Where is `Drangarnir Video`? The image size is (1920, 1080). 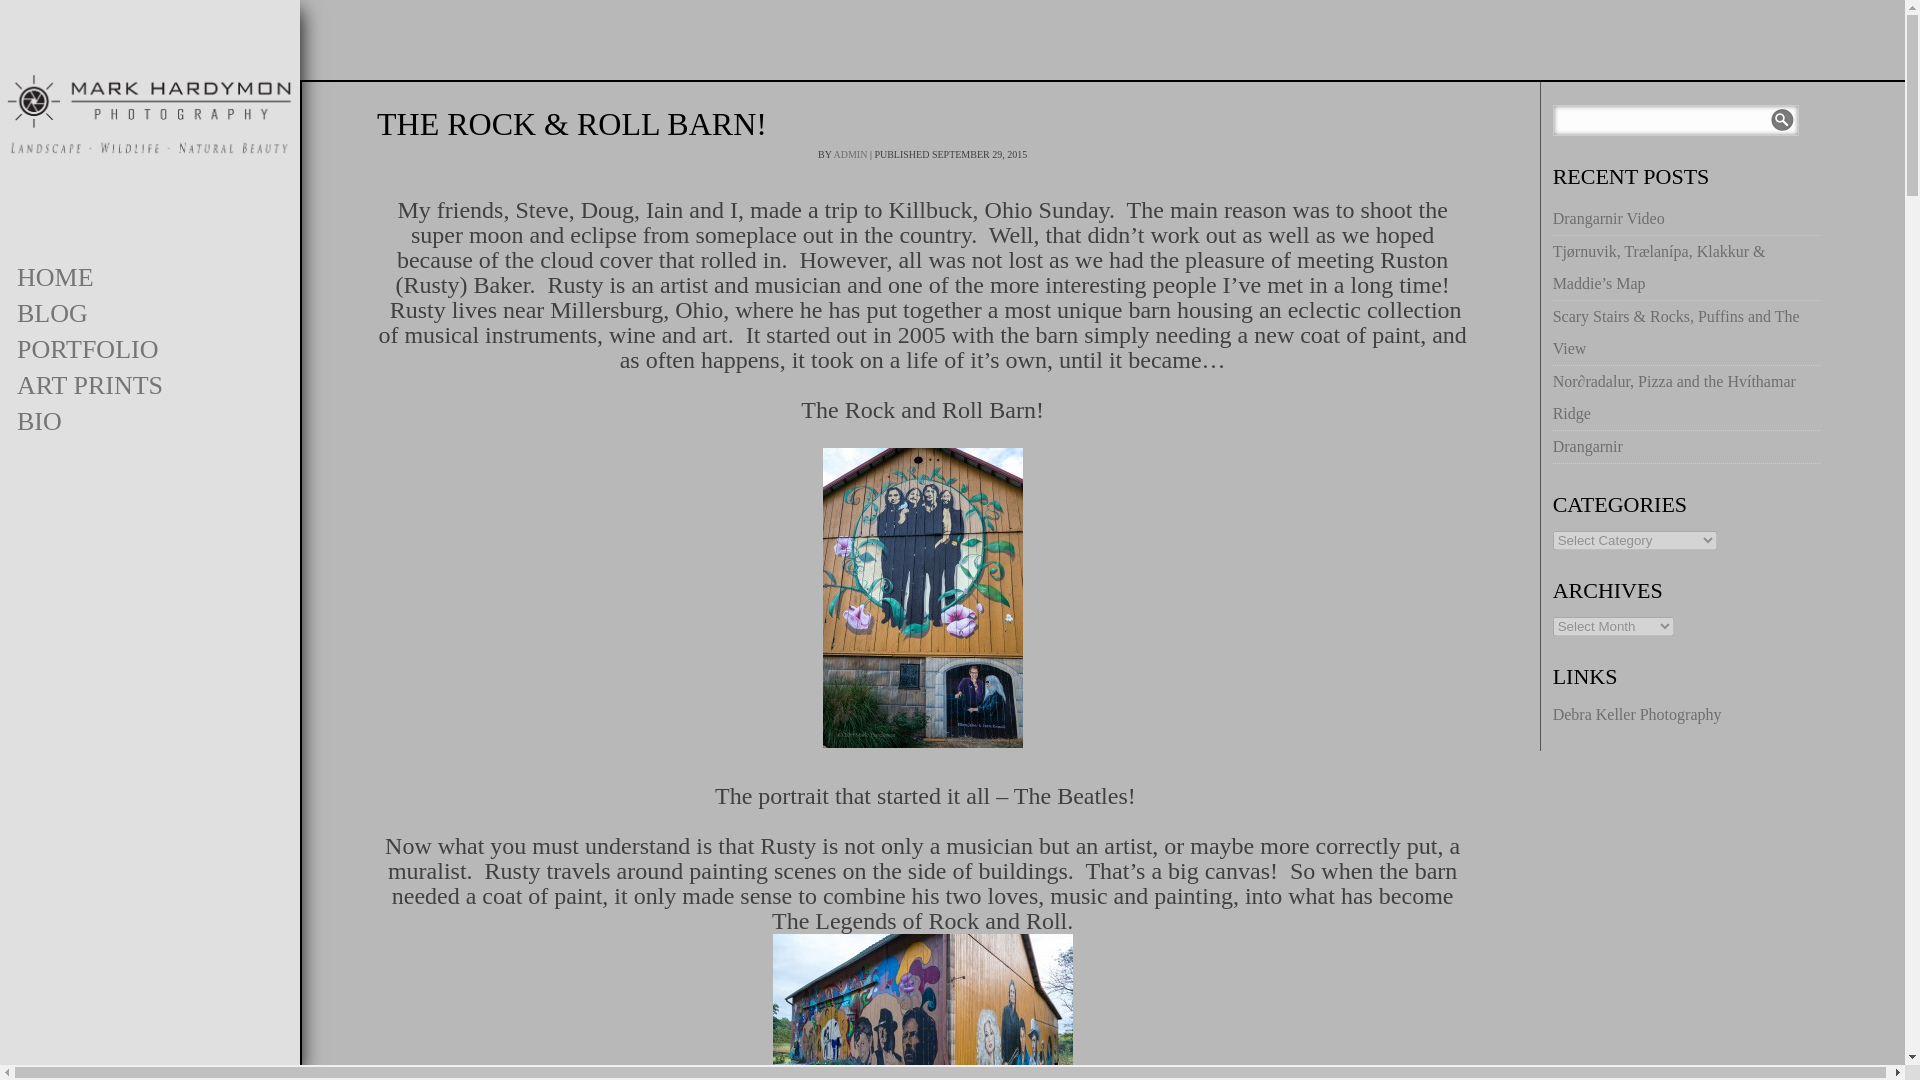 Drangarnir Video is located at coordinates (1608, 218).